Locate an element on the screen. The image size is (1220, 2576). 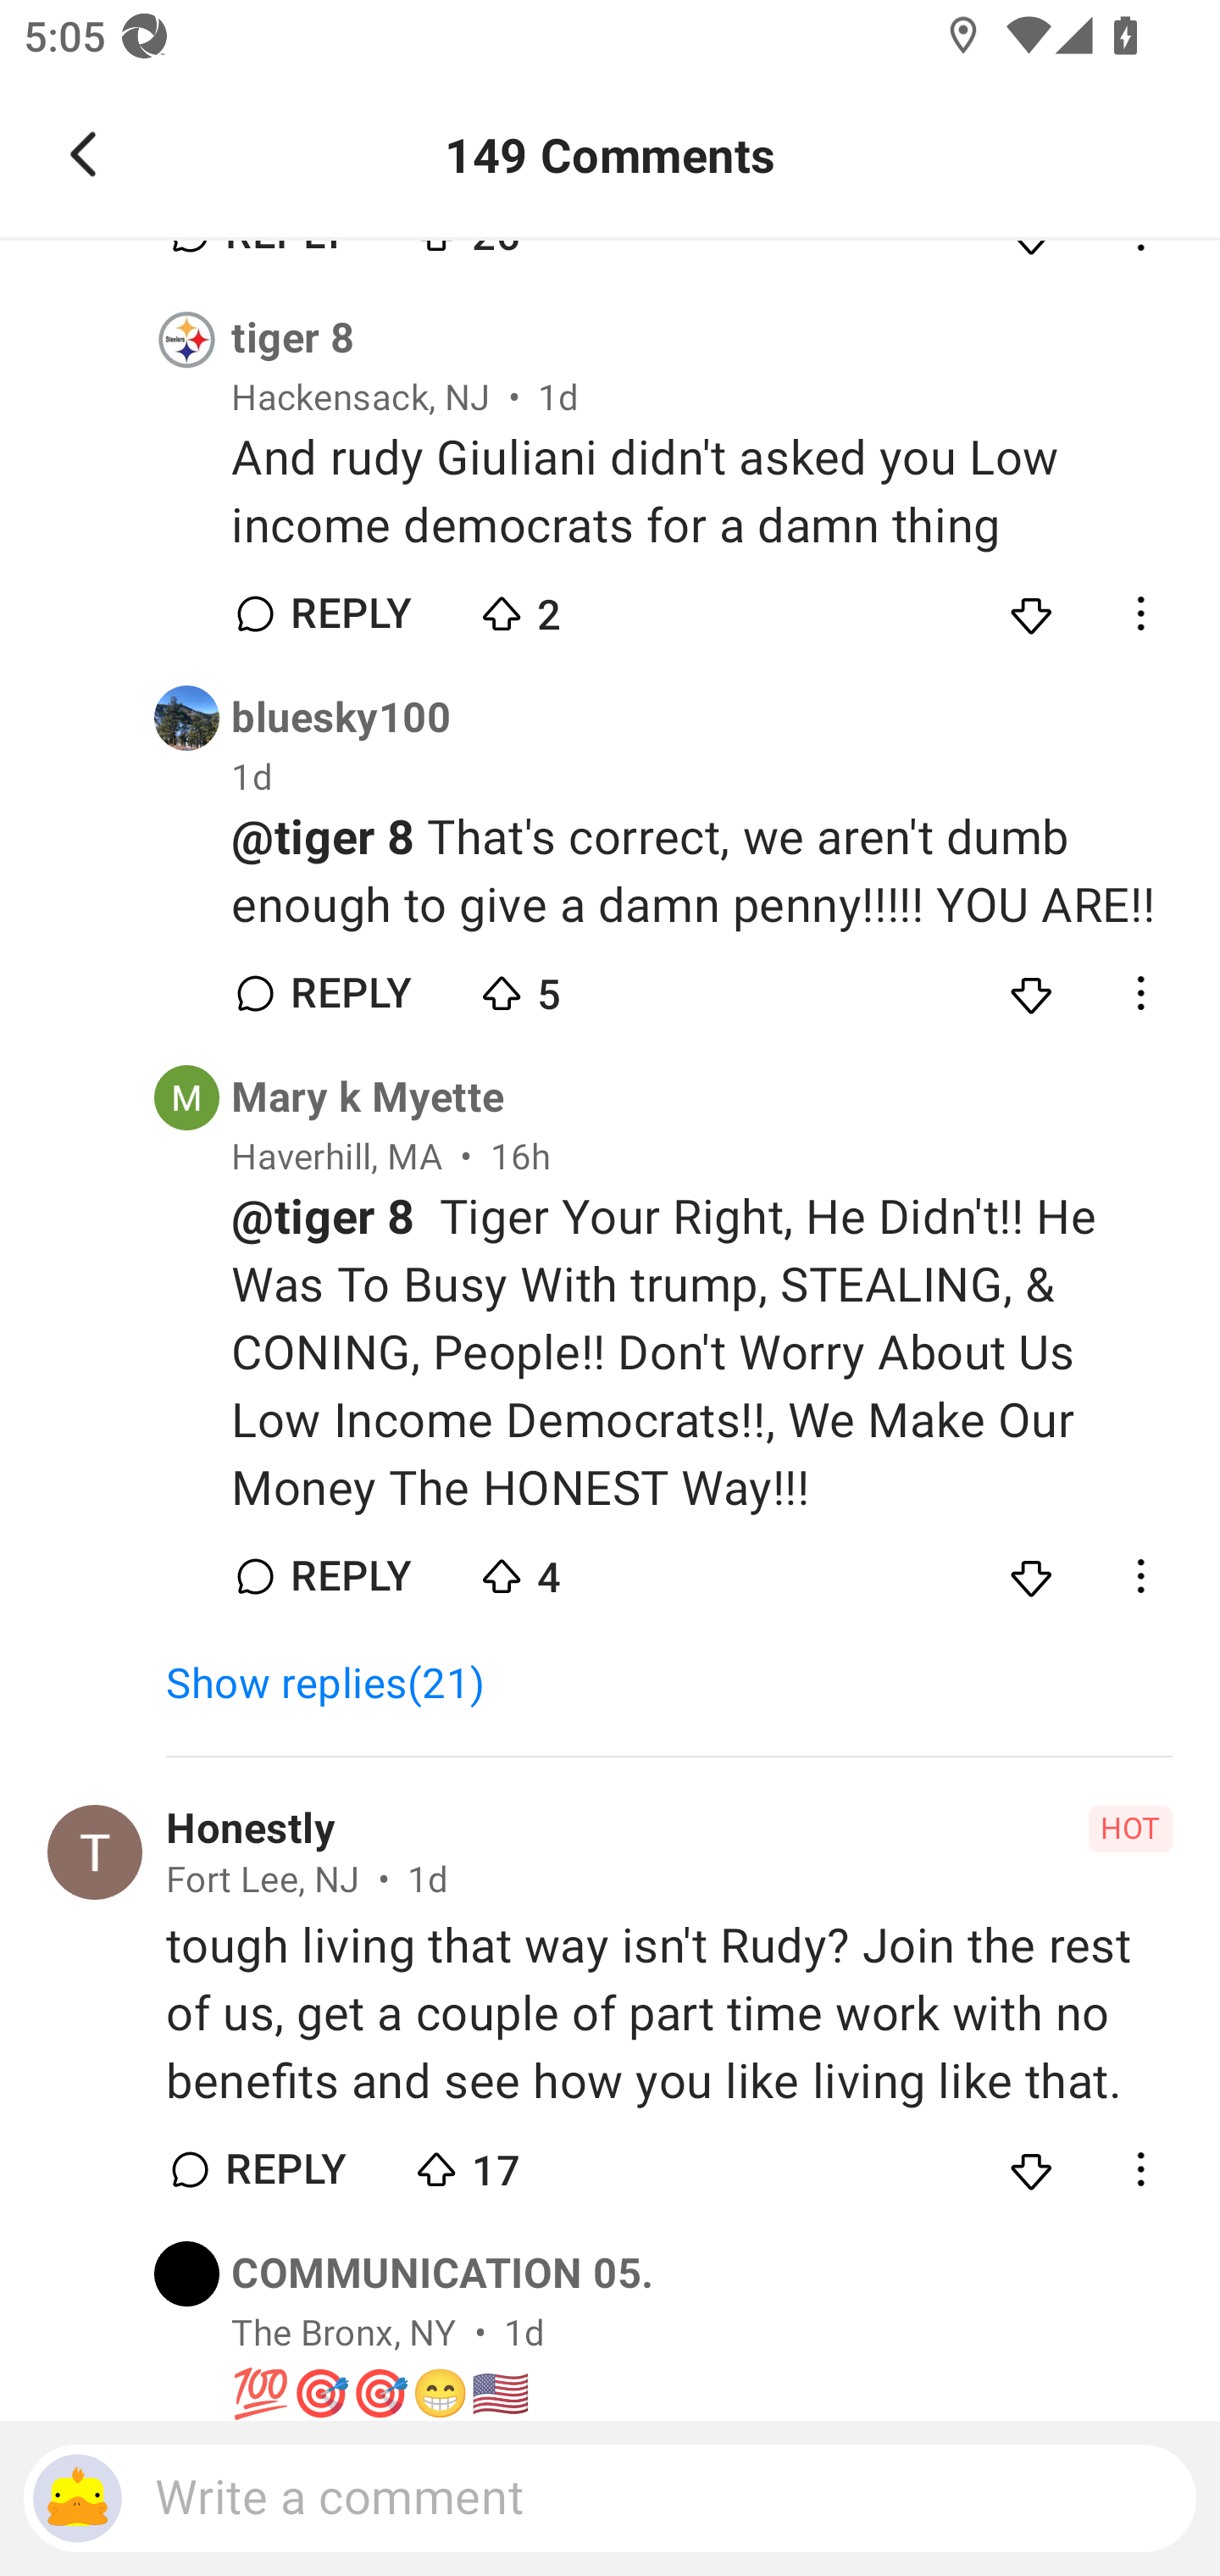
Show replies(21) is located at coordinates (340, 1683).